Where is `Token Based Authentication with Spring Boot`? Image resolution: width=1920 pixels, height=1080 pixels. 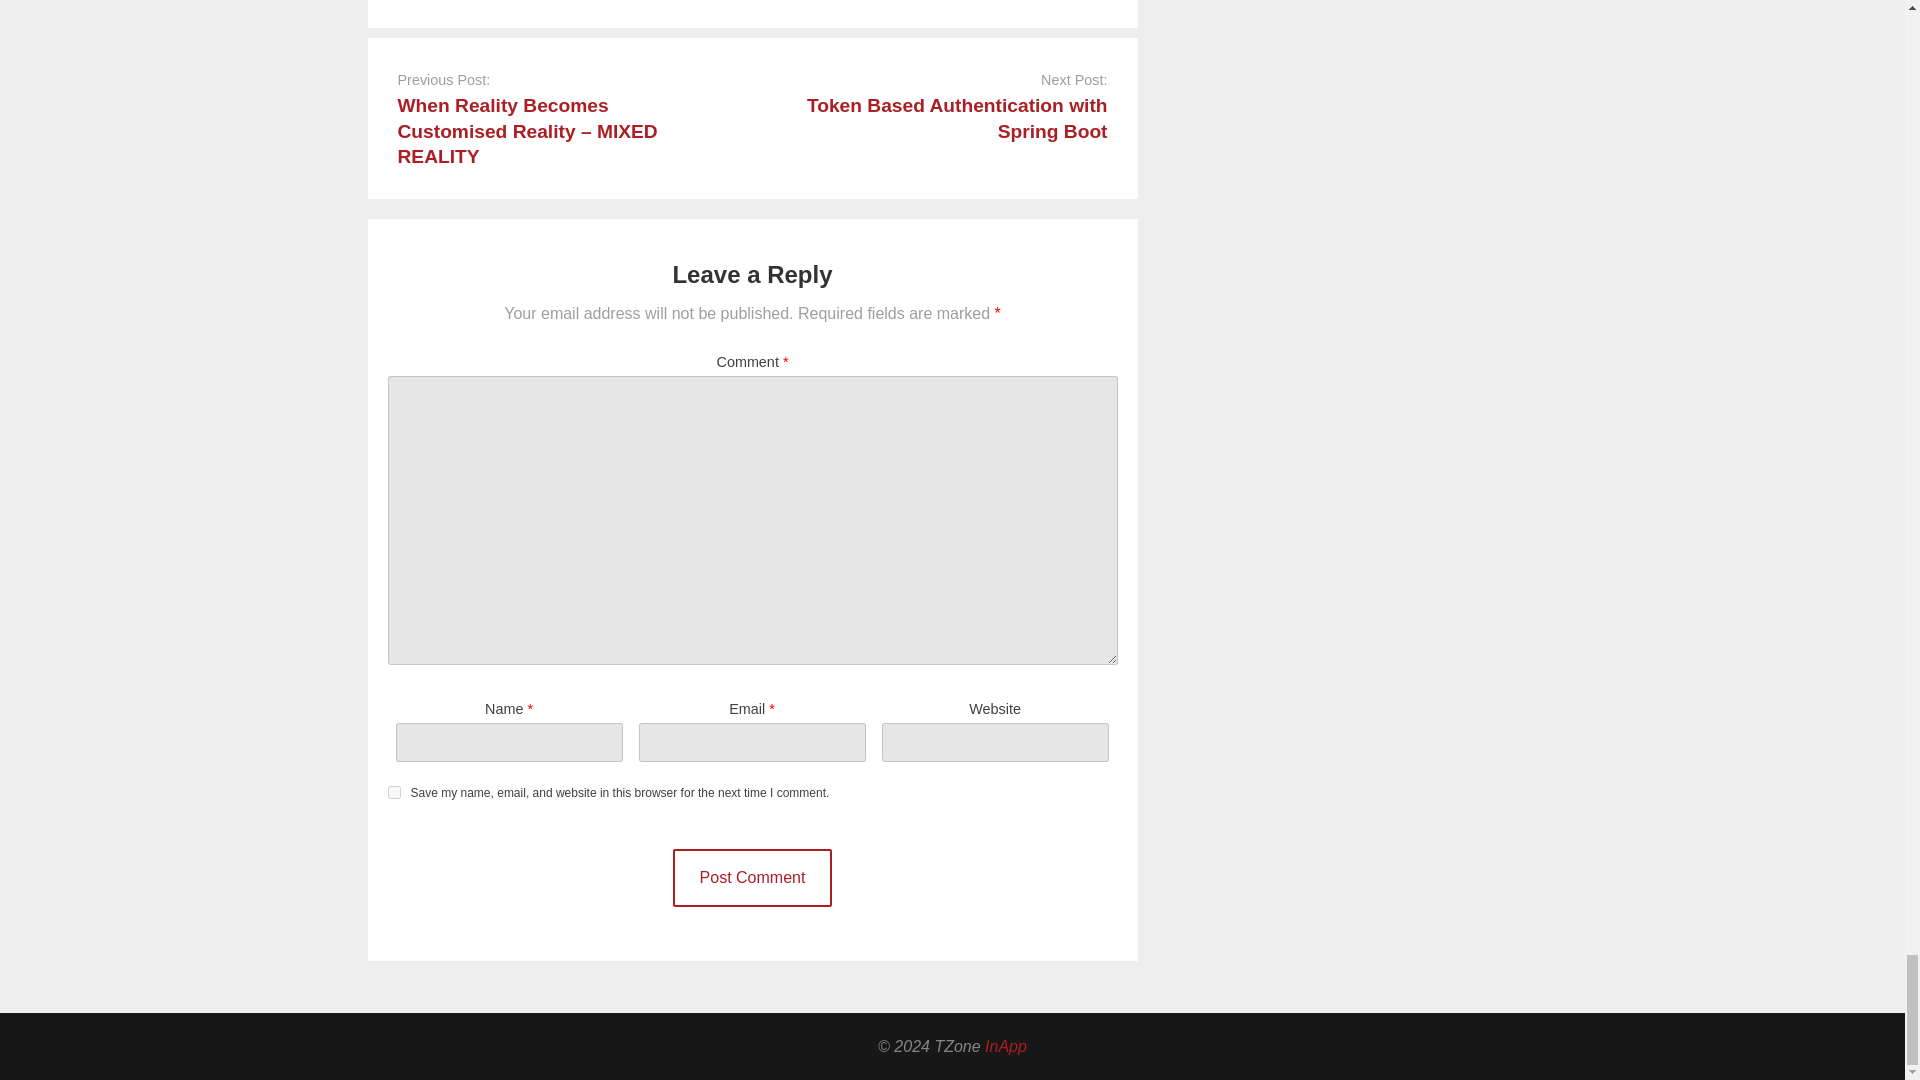
Token Based Authentication with Spring Boot is located at coordinates (956, 118).